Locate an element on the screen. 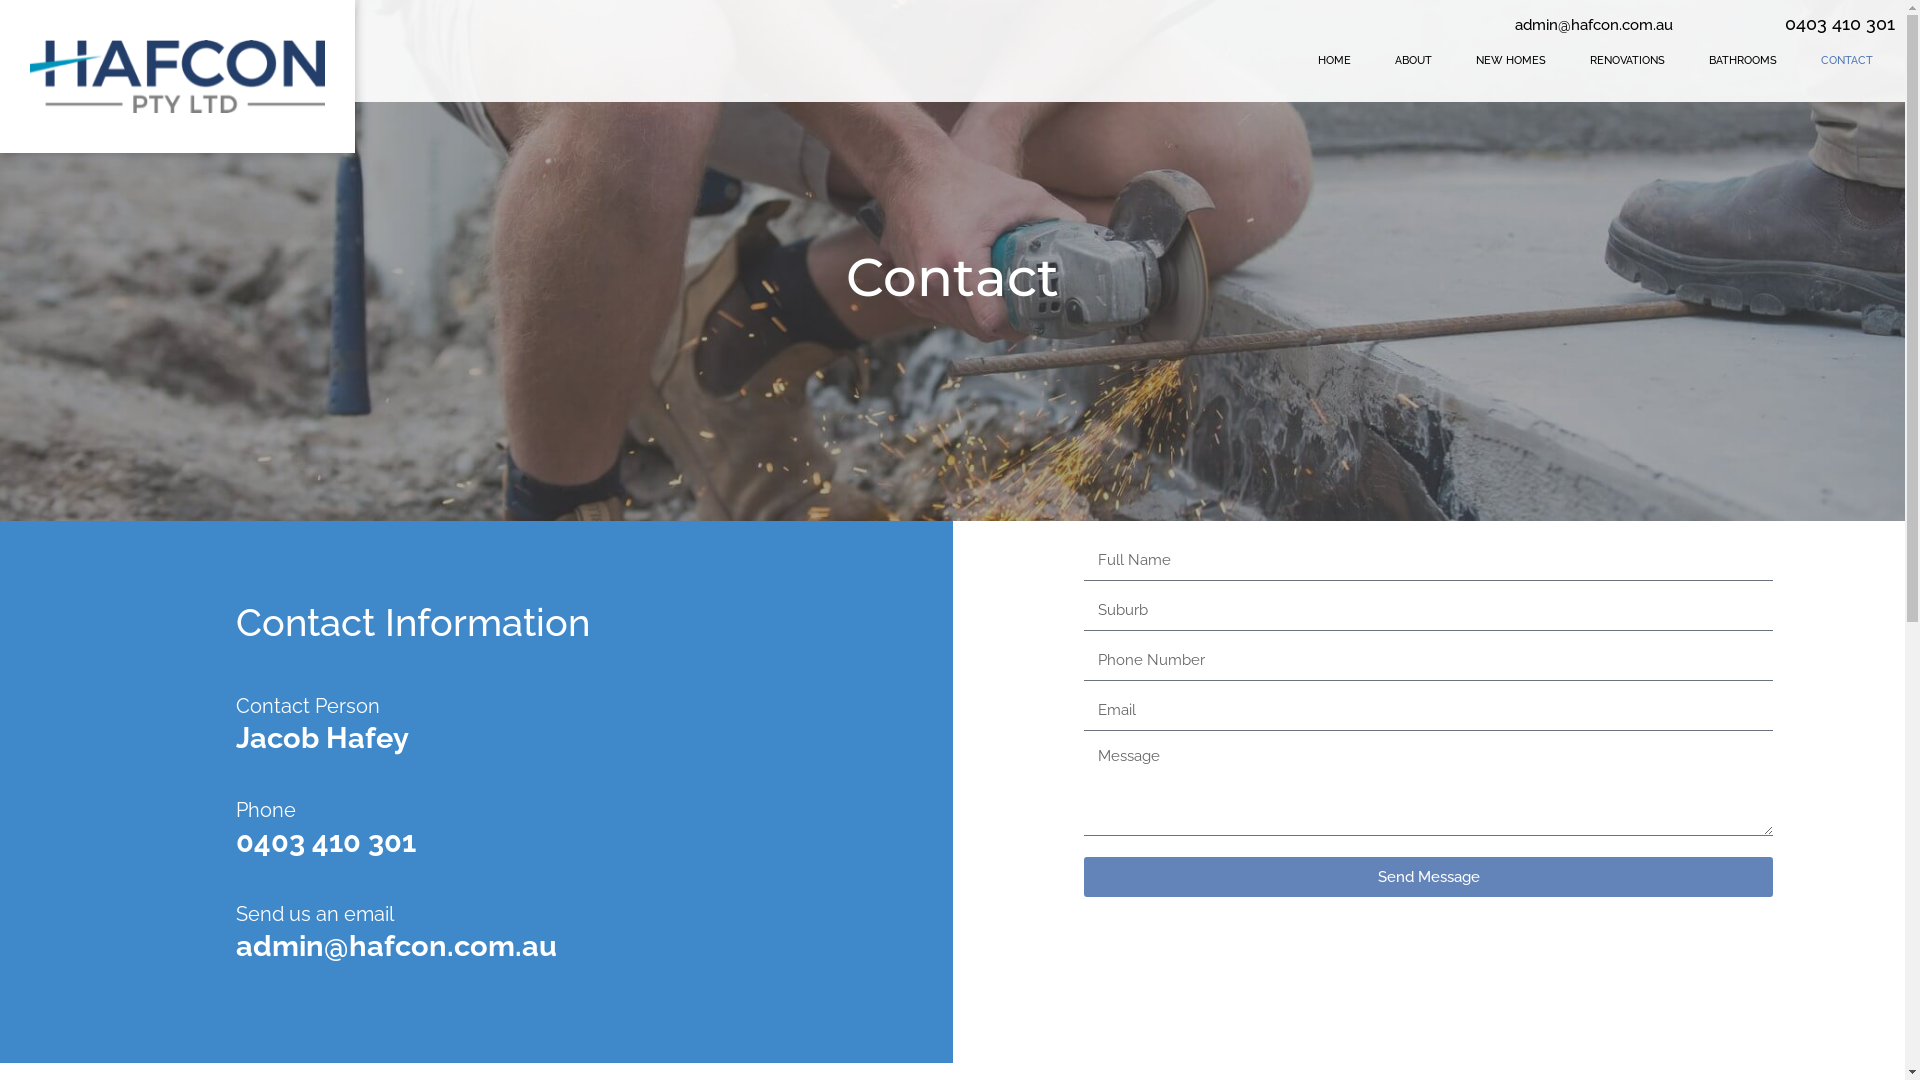  Send Message is located at coordinates (1428, 877).